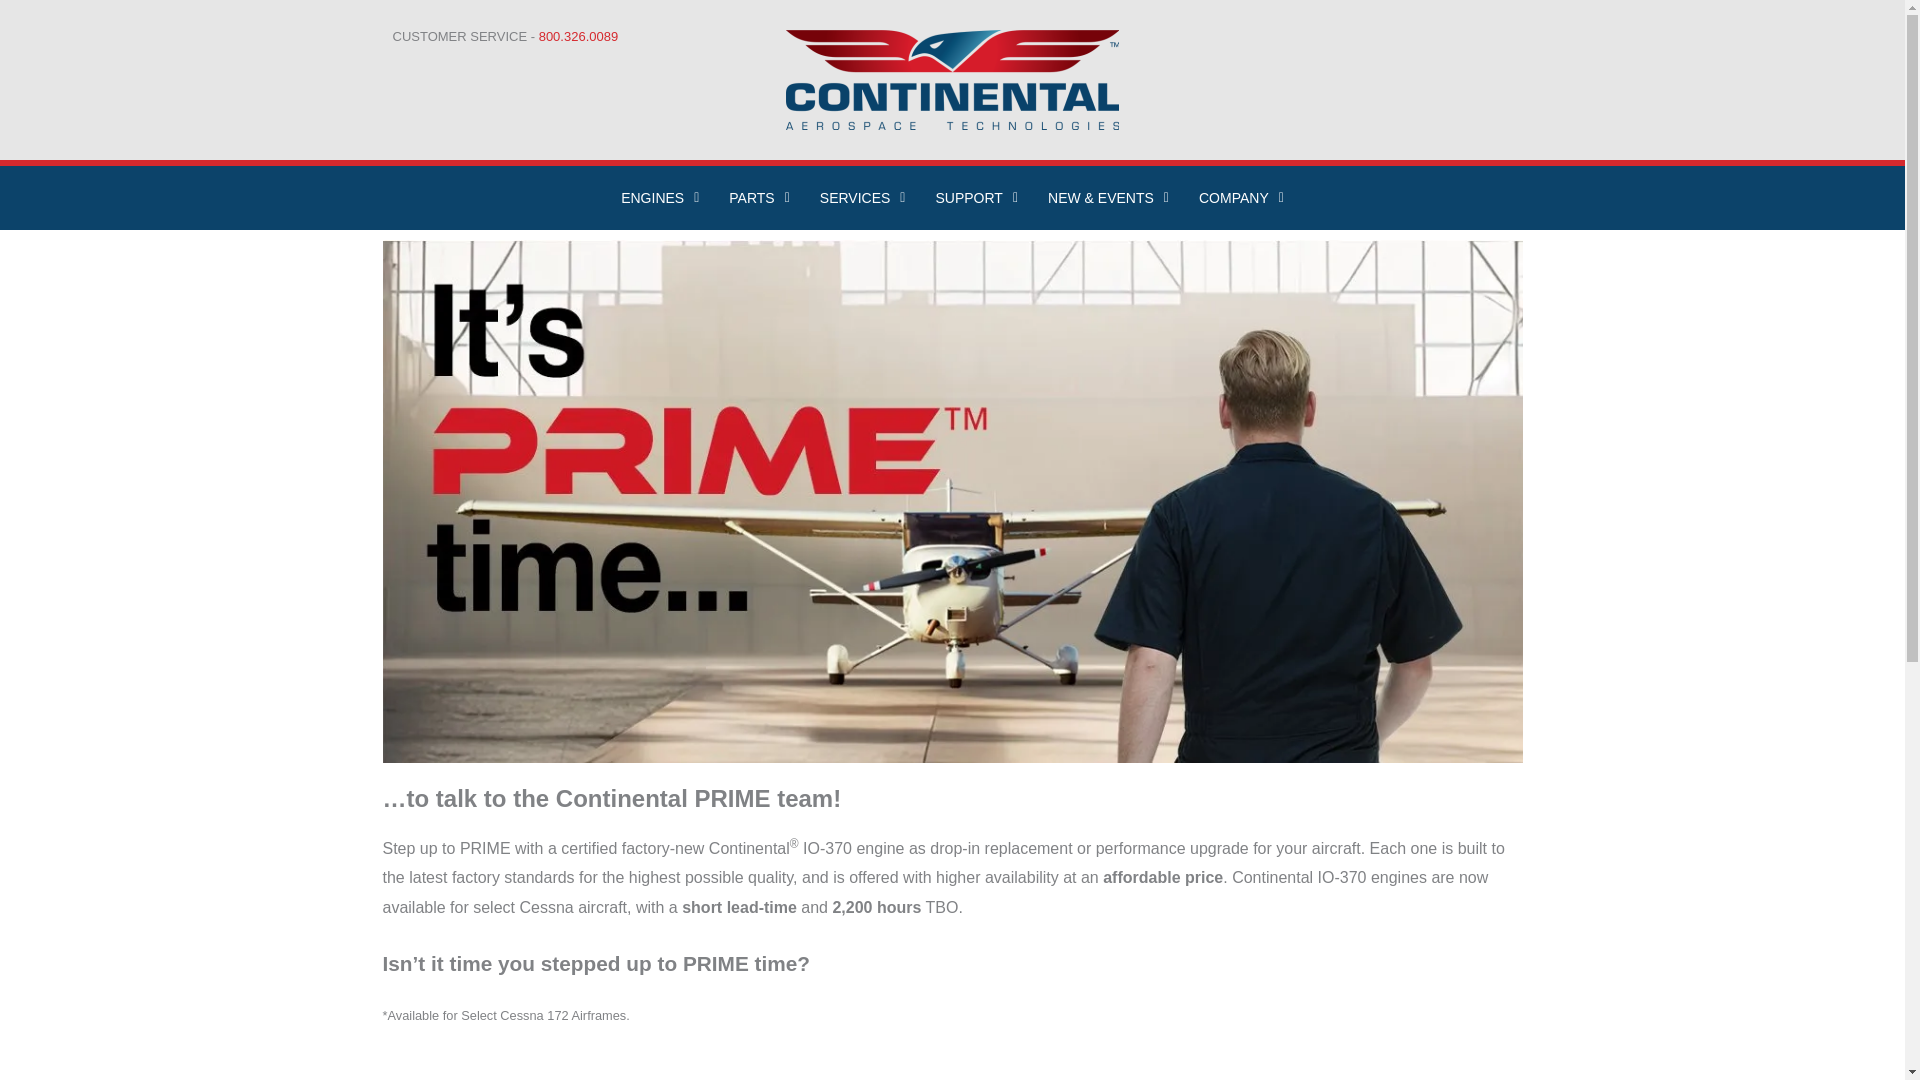 This screenshot has width=1920, height=1080. Describe the element at coordinates (504, 36) in the screenshot. I see `CUSTOMER SERVICE - 800.326.0089` at that location.